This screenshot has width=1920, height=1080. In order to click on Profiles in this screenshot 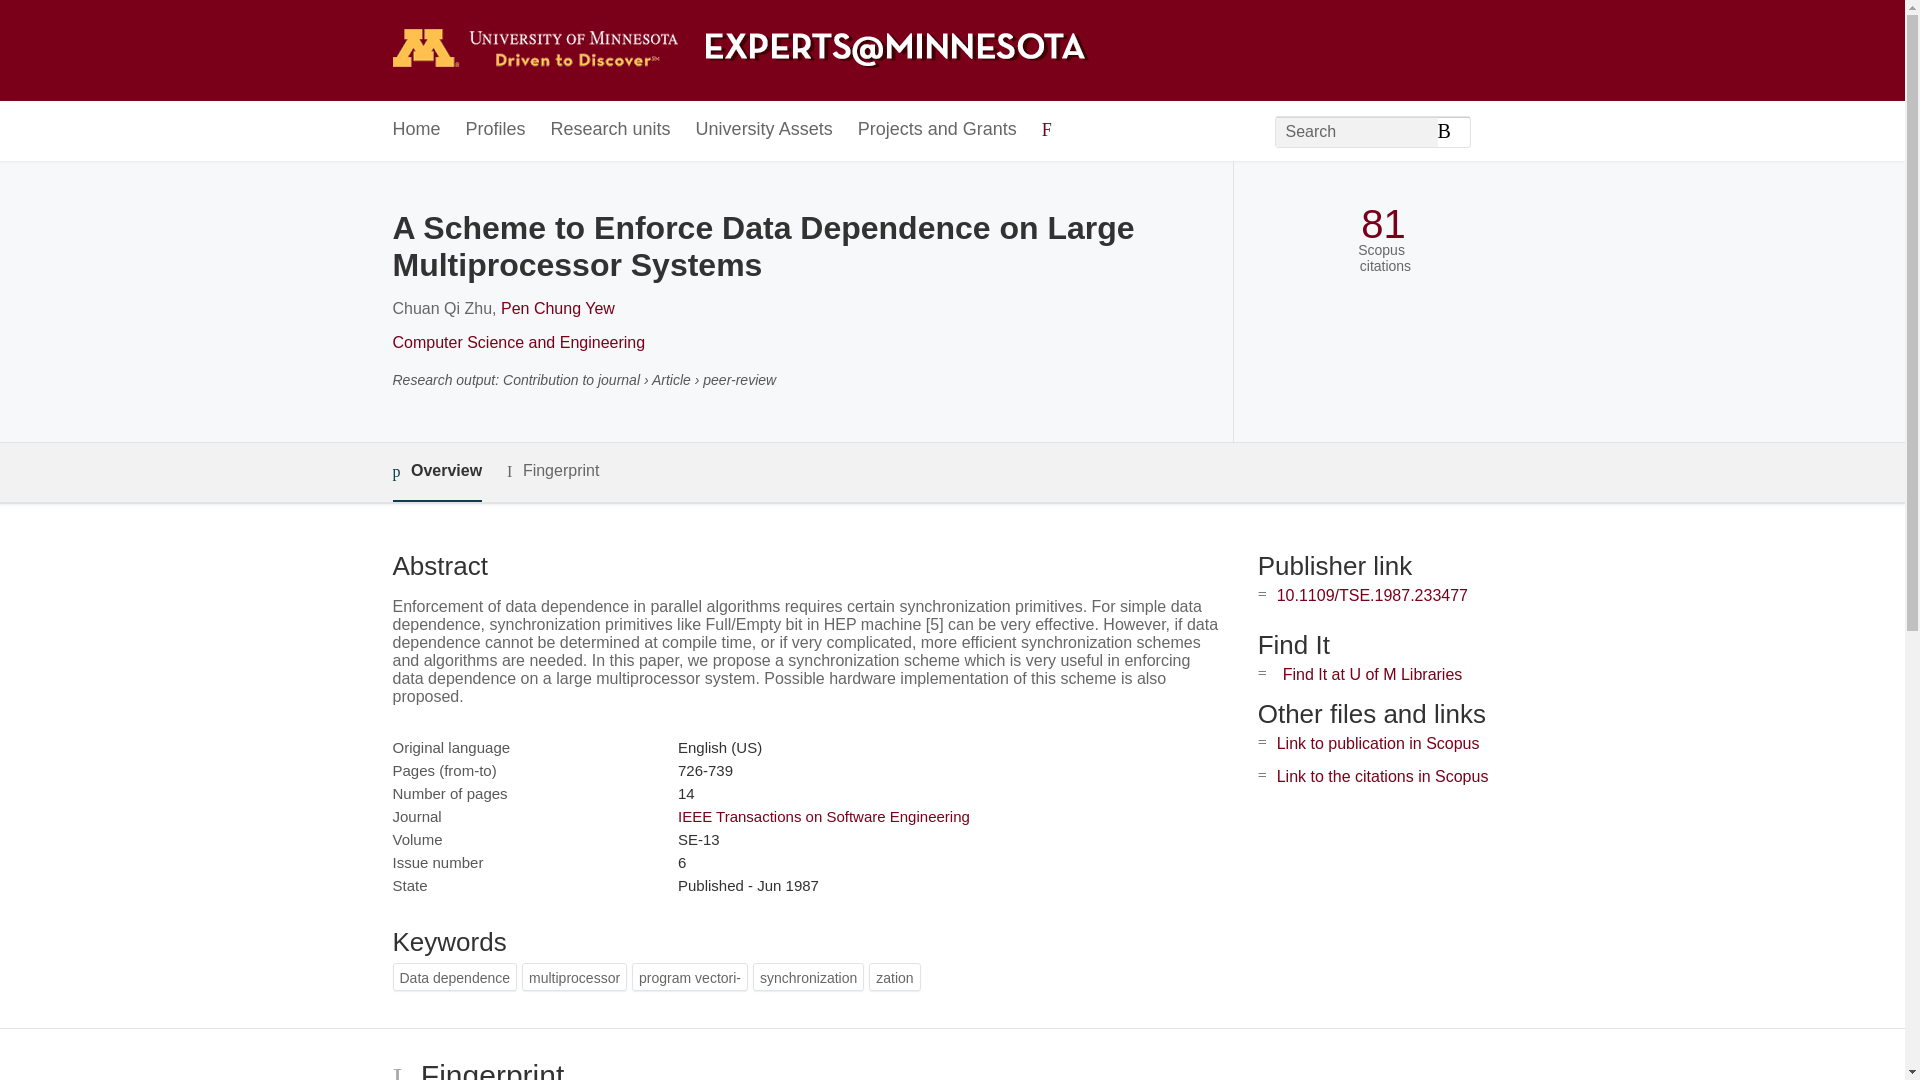, I will do `click(496, 130)`.